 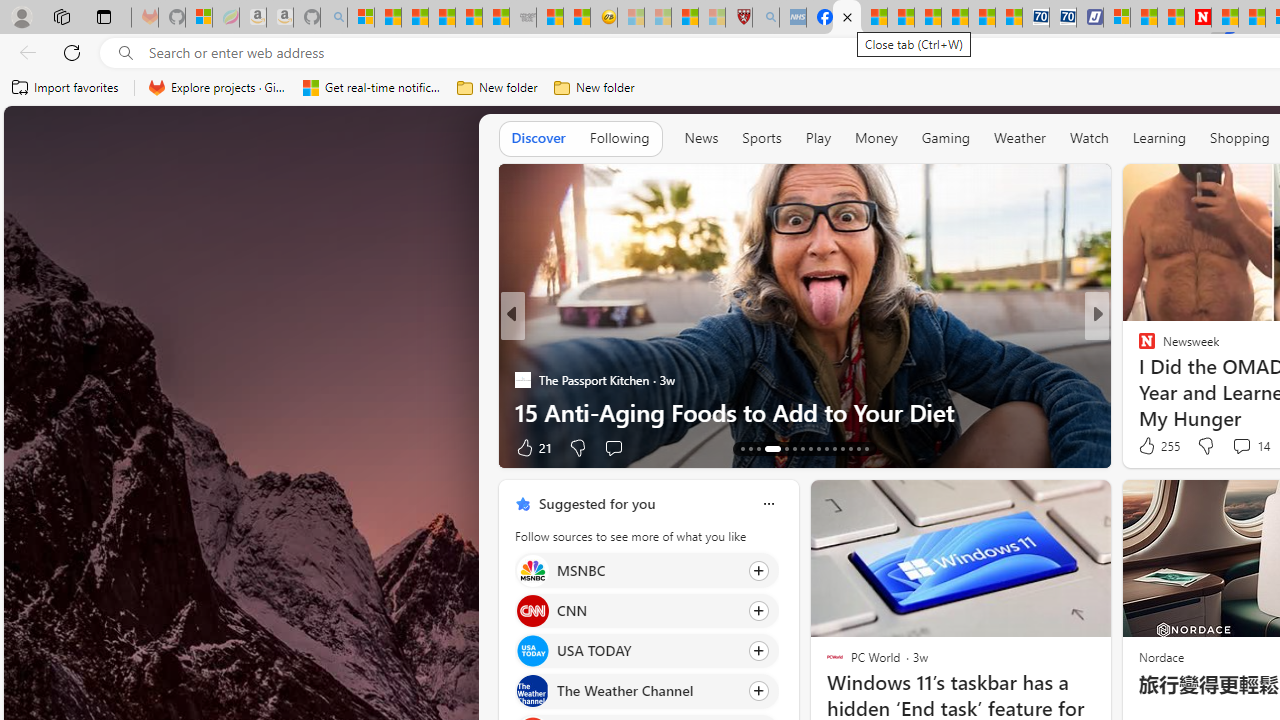 I want to click on Body Network, so click(x=1138, y=347).